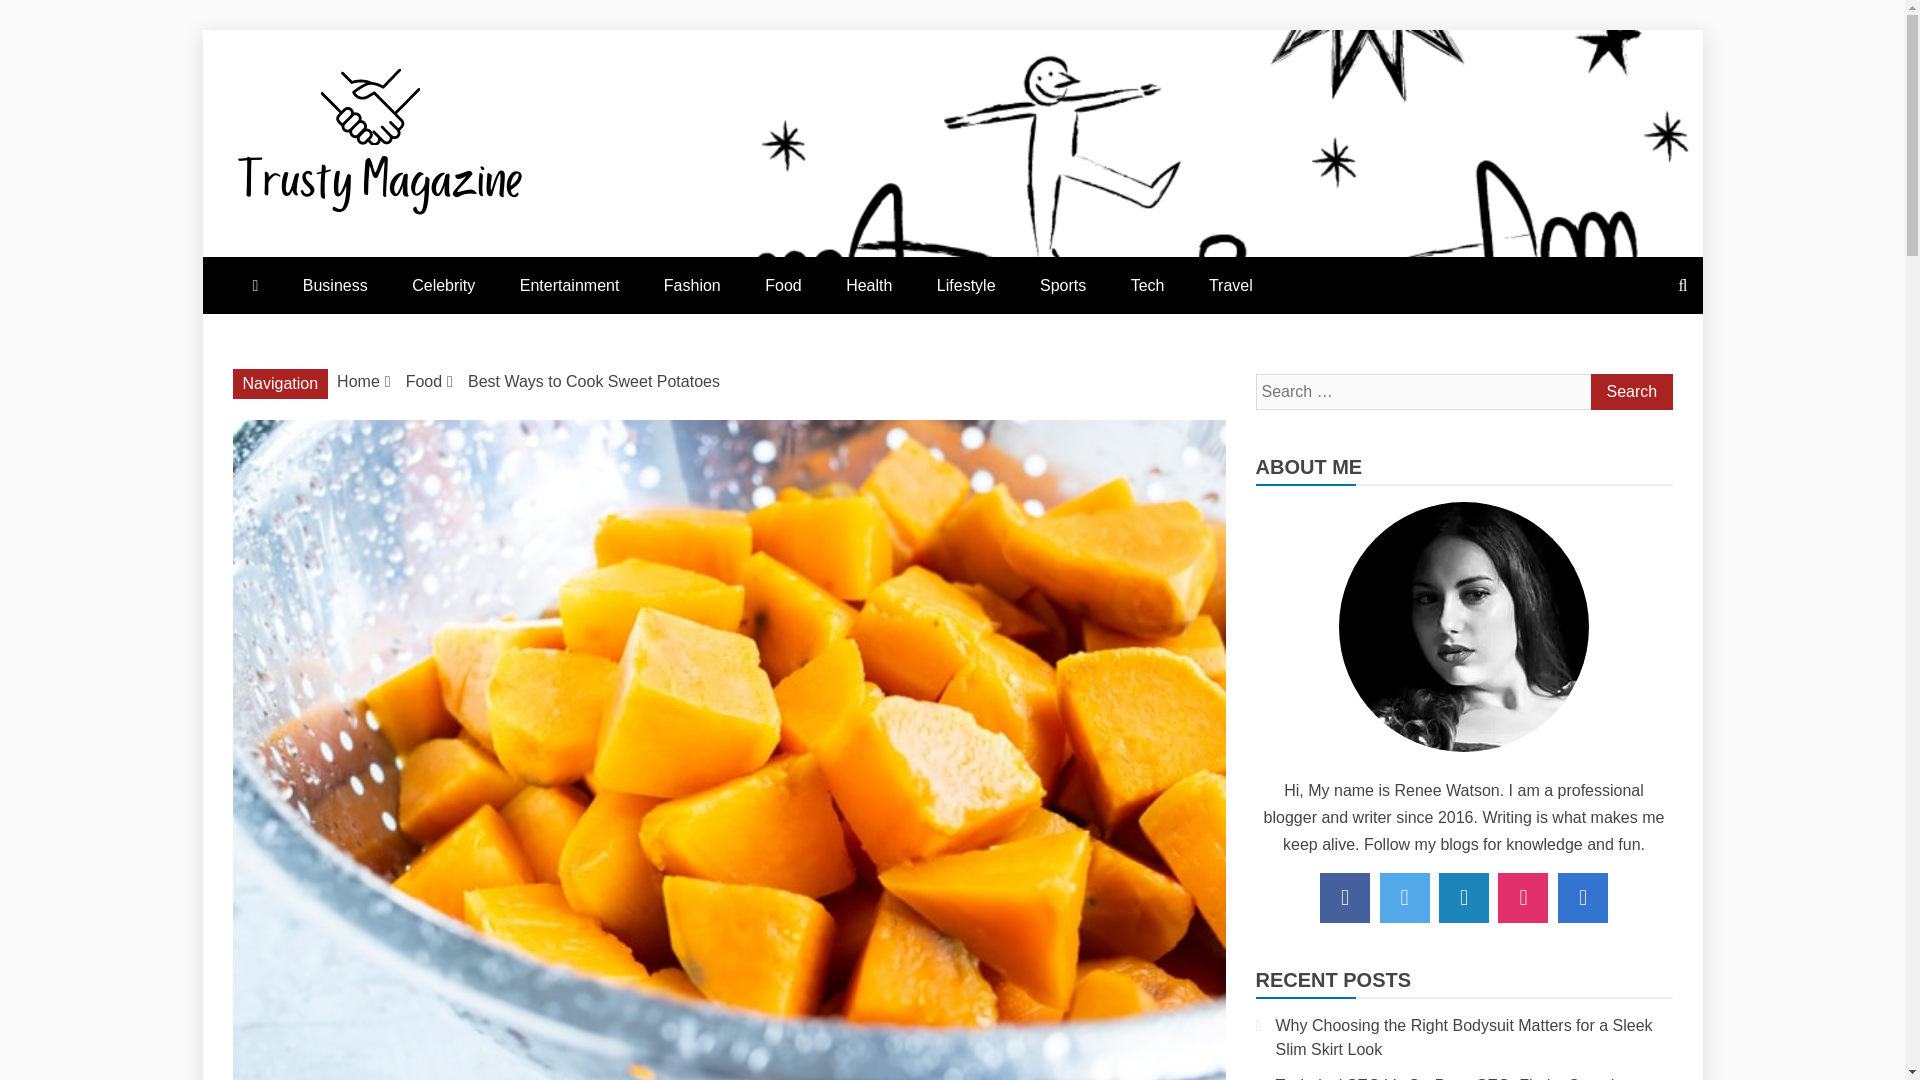 The height and width of the screenshot is (1080, 1920). Describe the element at coordinates (1148, 286) in the screenshot. I see `Tech` at that location.